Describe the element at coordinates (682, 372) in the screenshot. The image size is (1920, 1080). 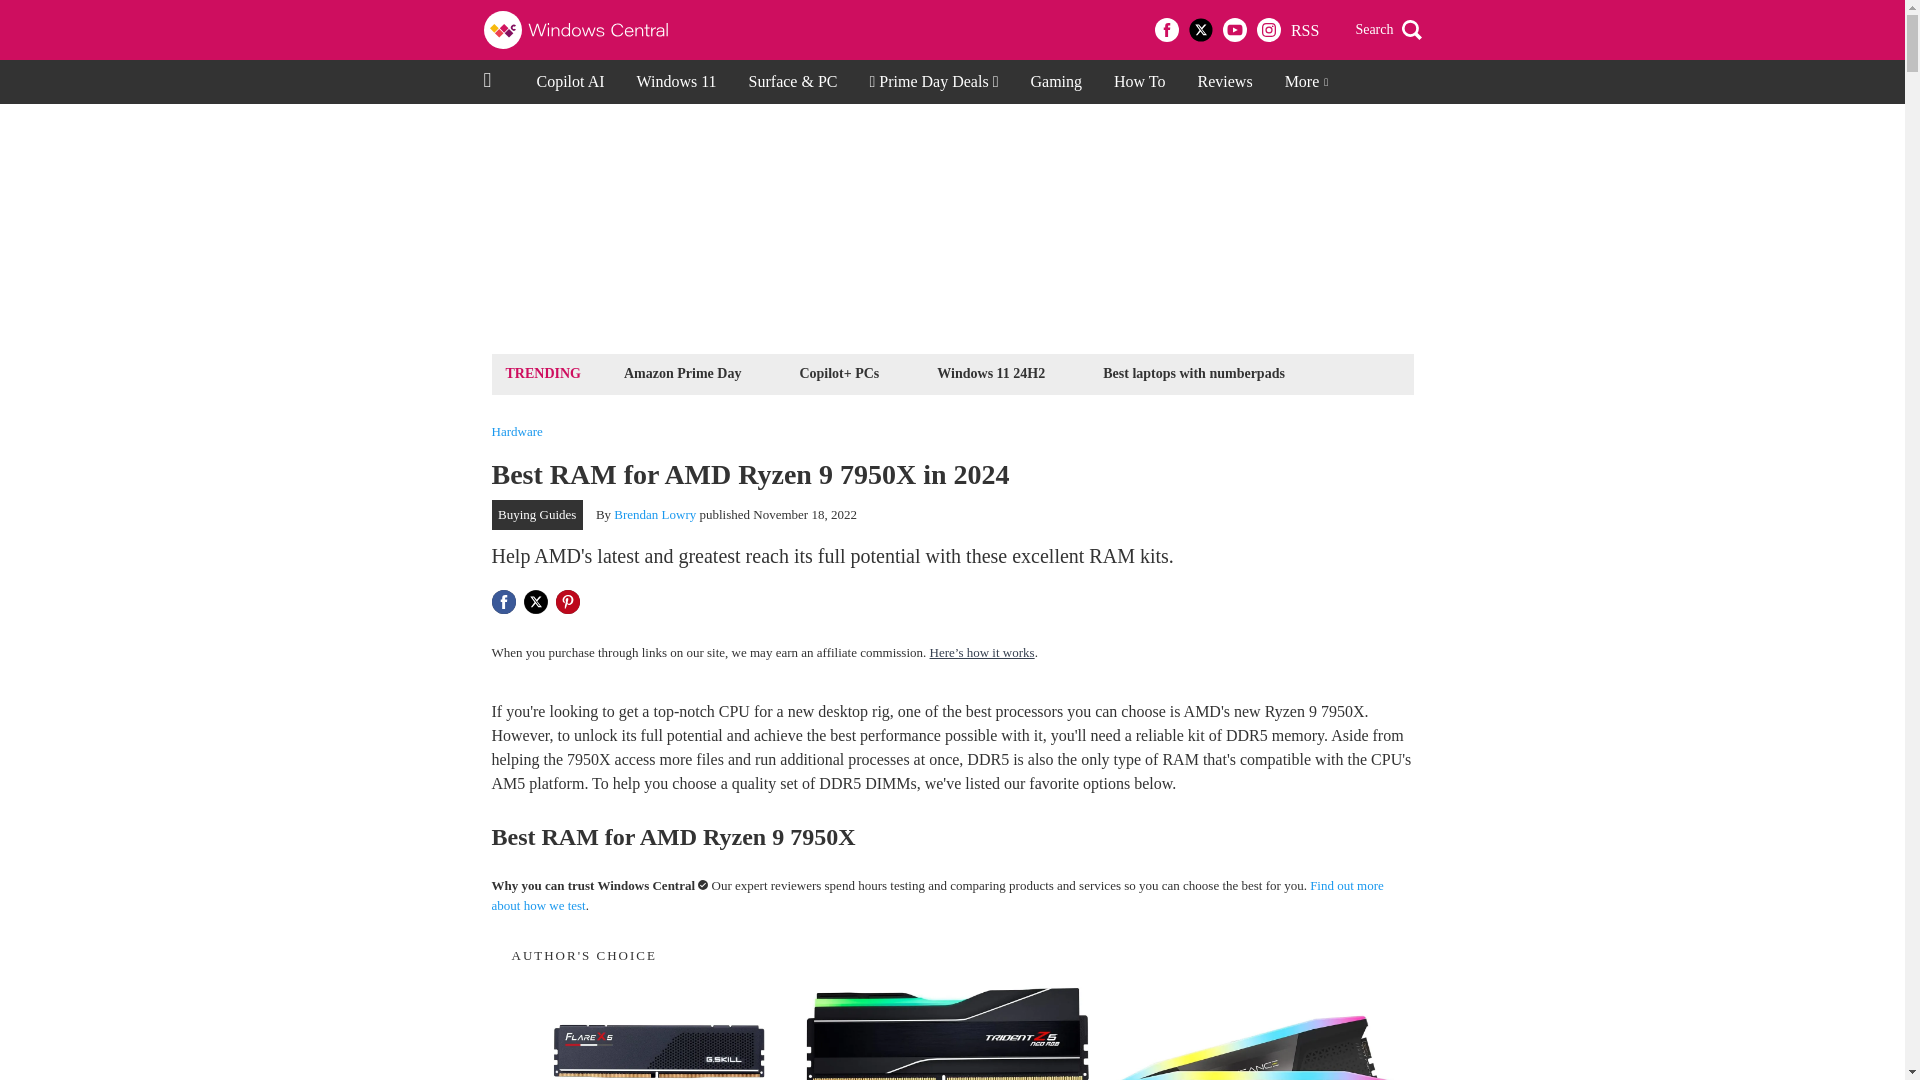
I see `Amazon Prime Day` at that location.